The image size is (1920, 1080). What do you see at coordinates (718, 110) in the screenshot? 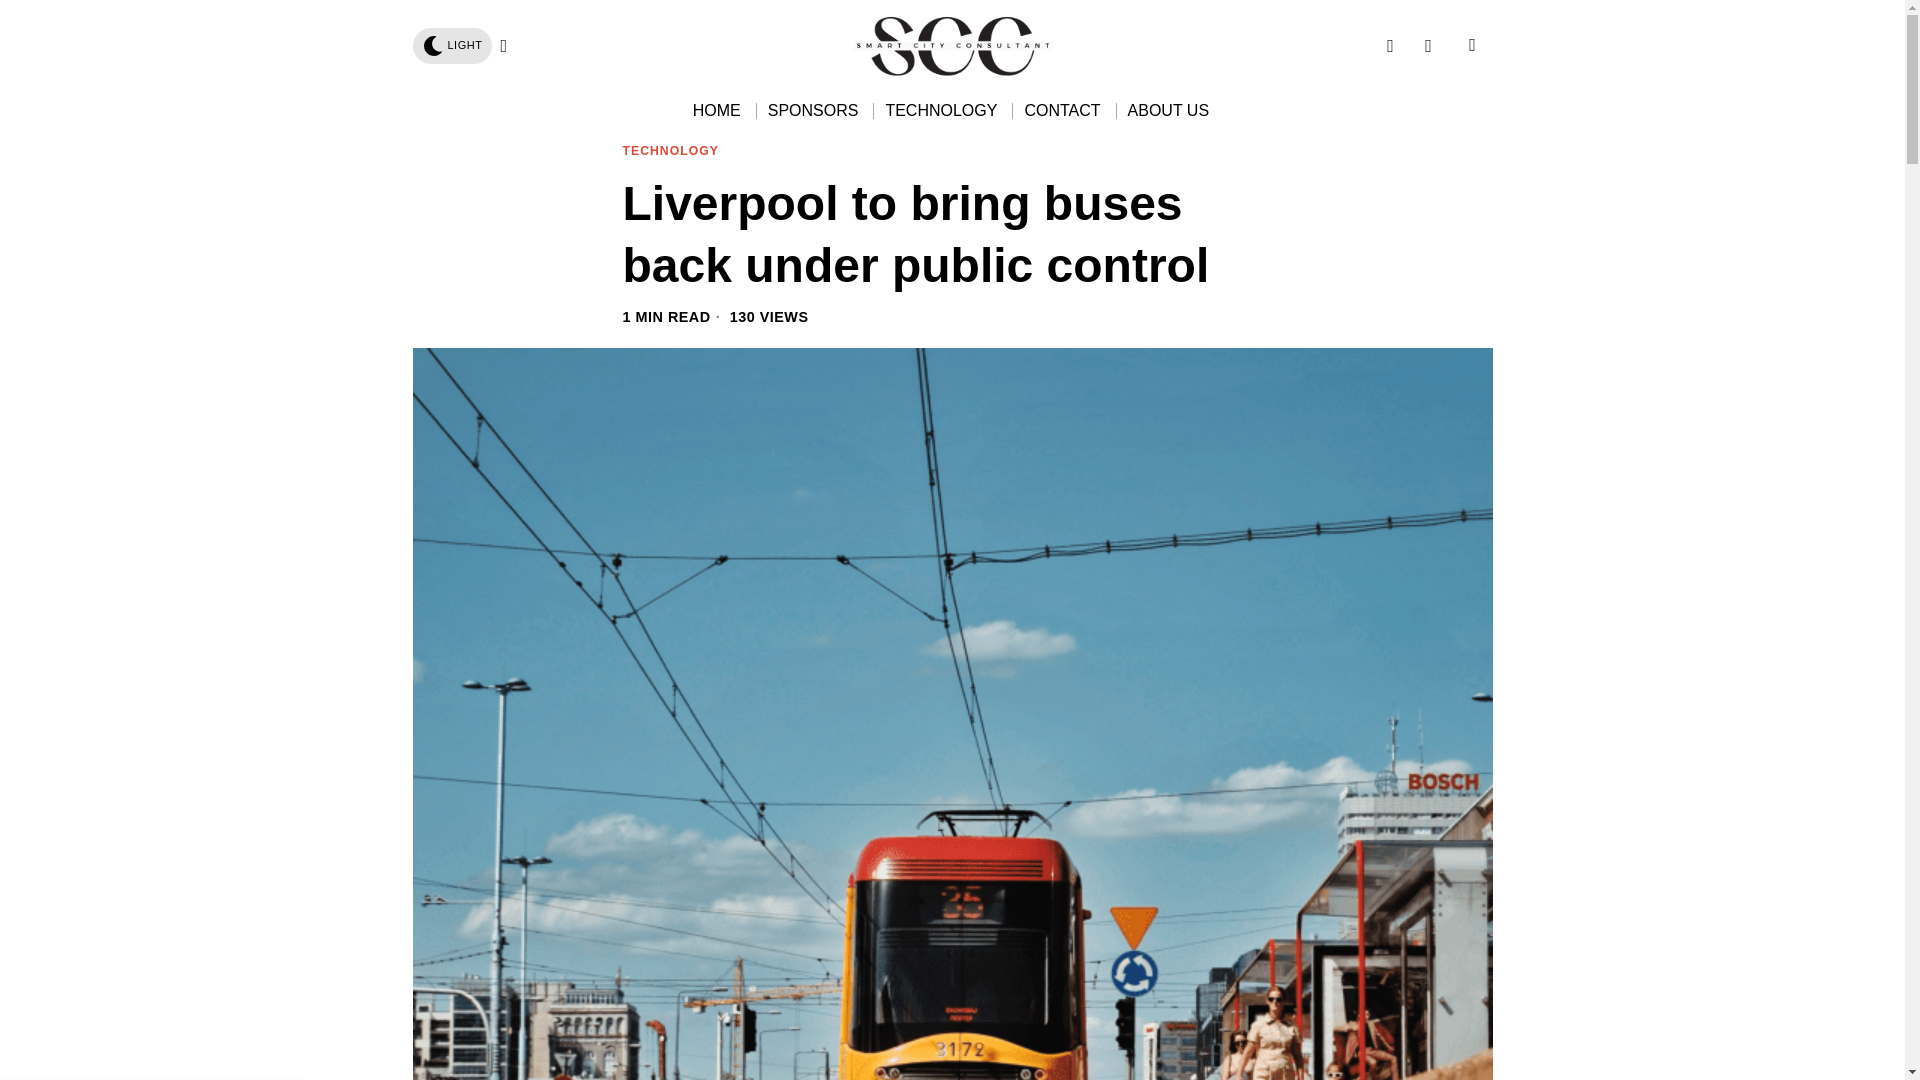
I see `HOME` at bounding box center [718, 110].